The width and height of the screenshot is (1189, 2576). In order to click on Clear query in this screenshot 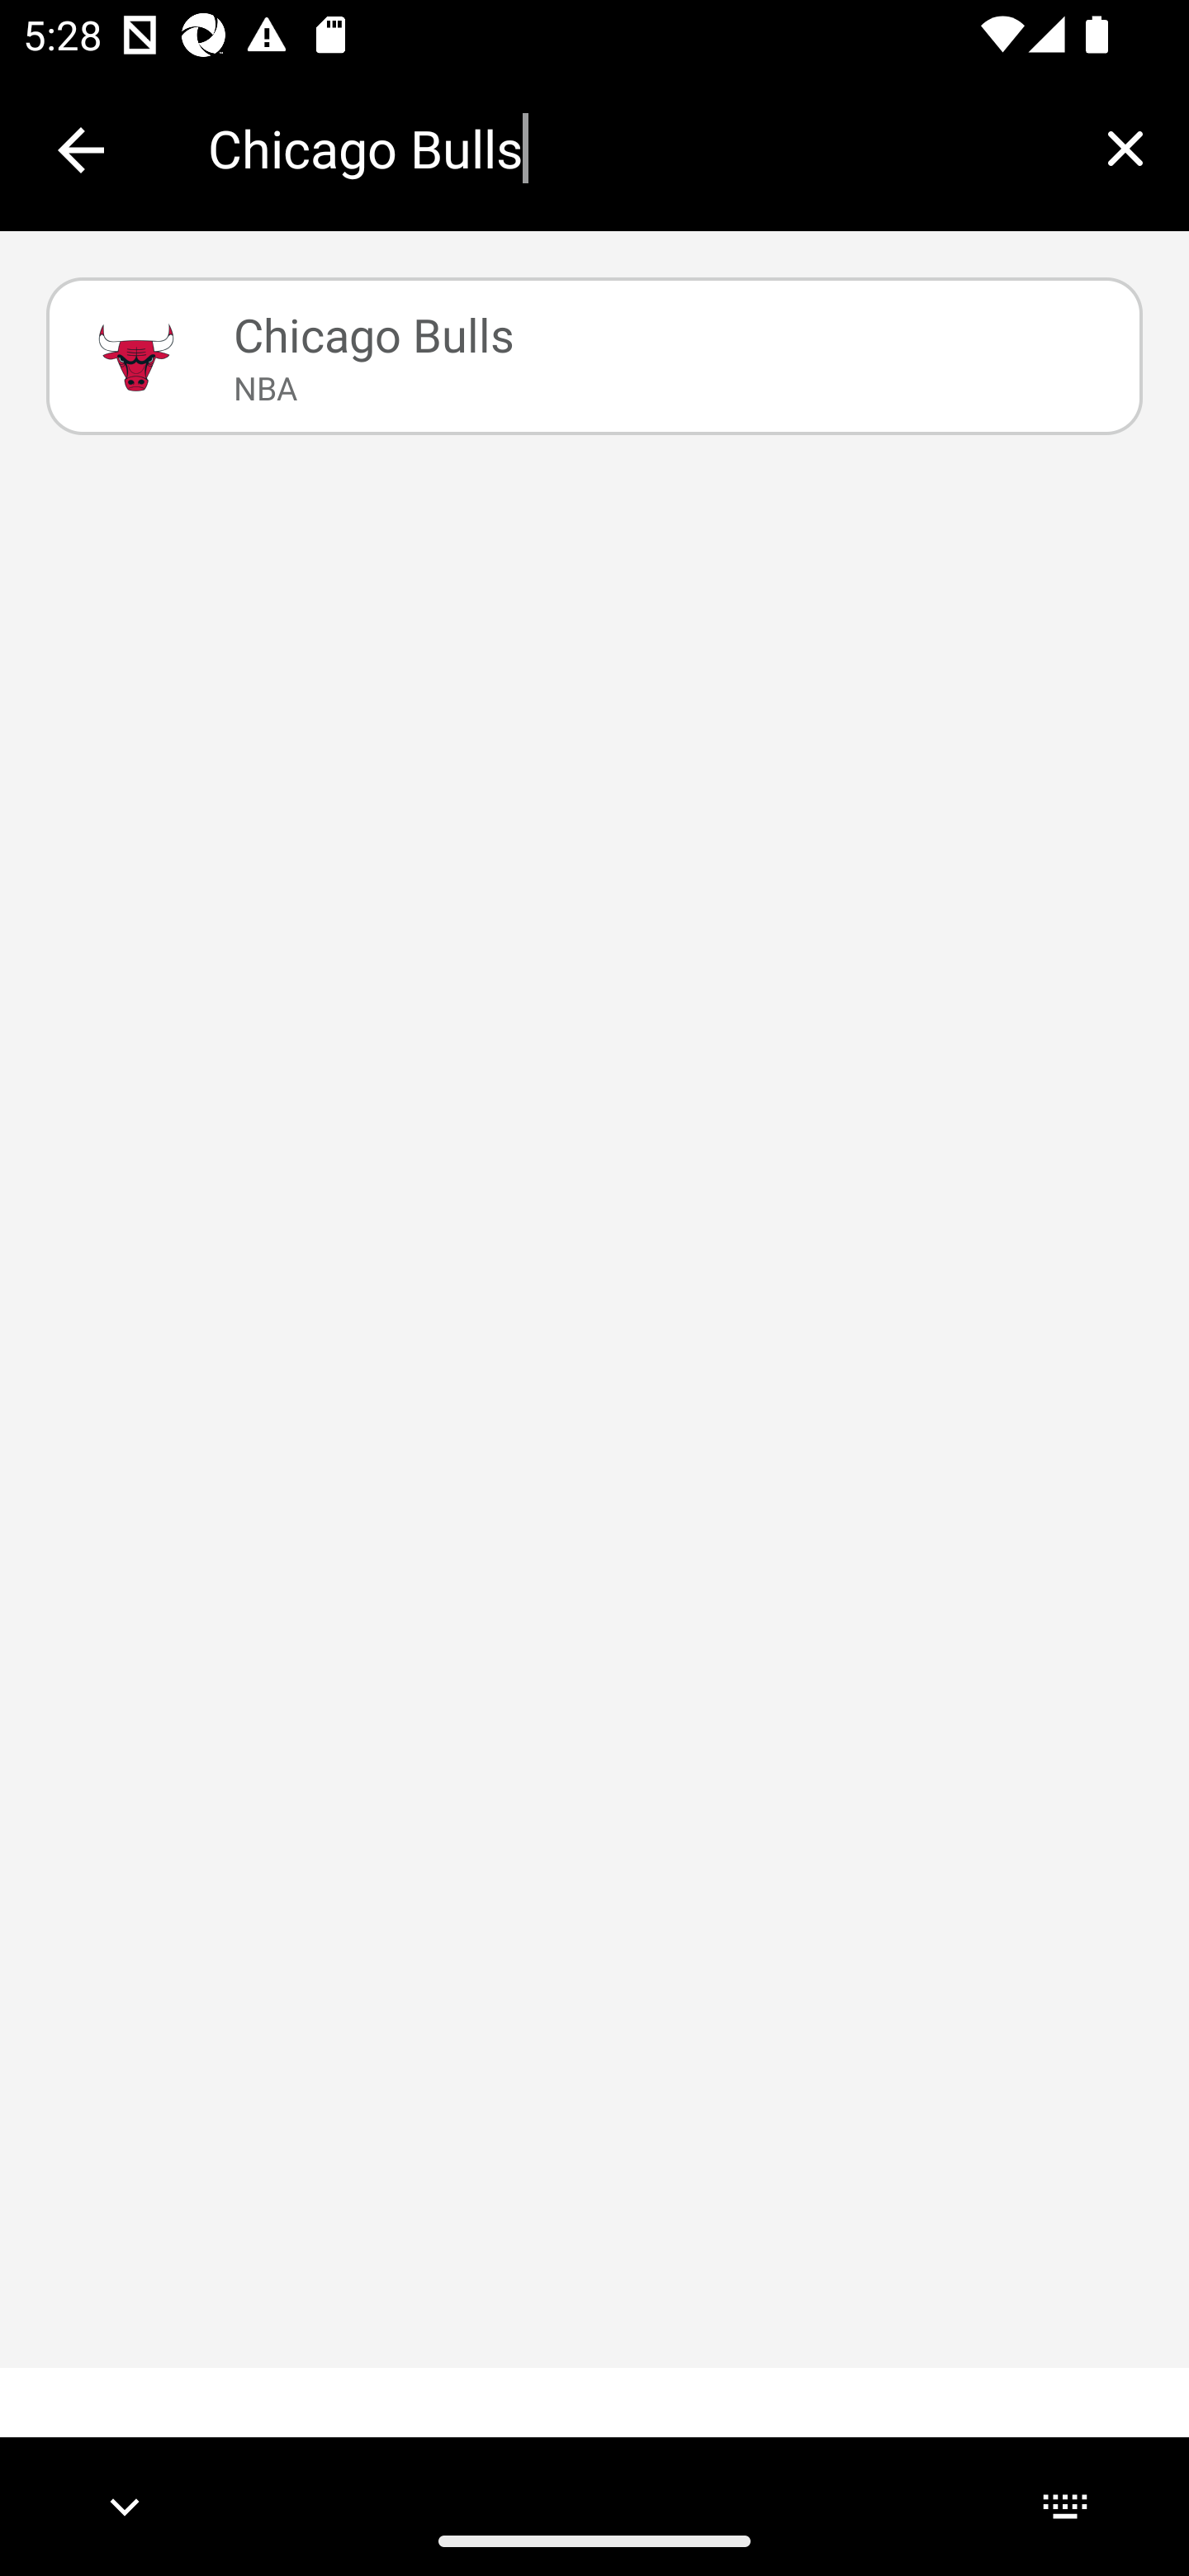, I will do `click(1125, 148)`.